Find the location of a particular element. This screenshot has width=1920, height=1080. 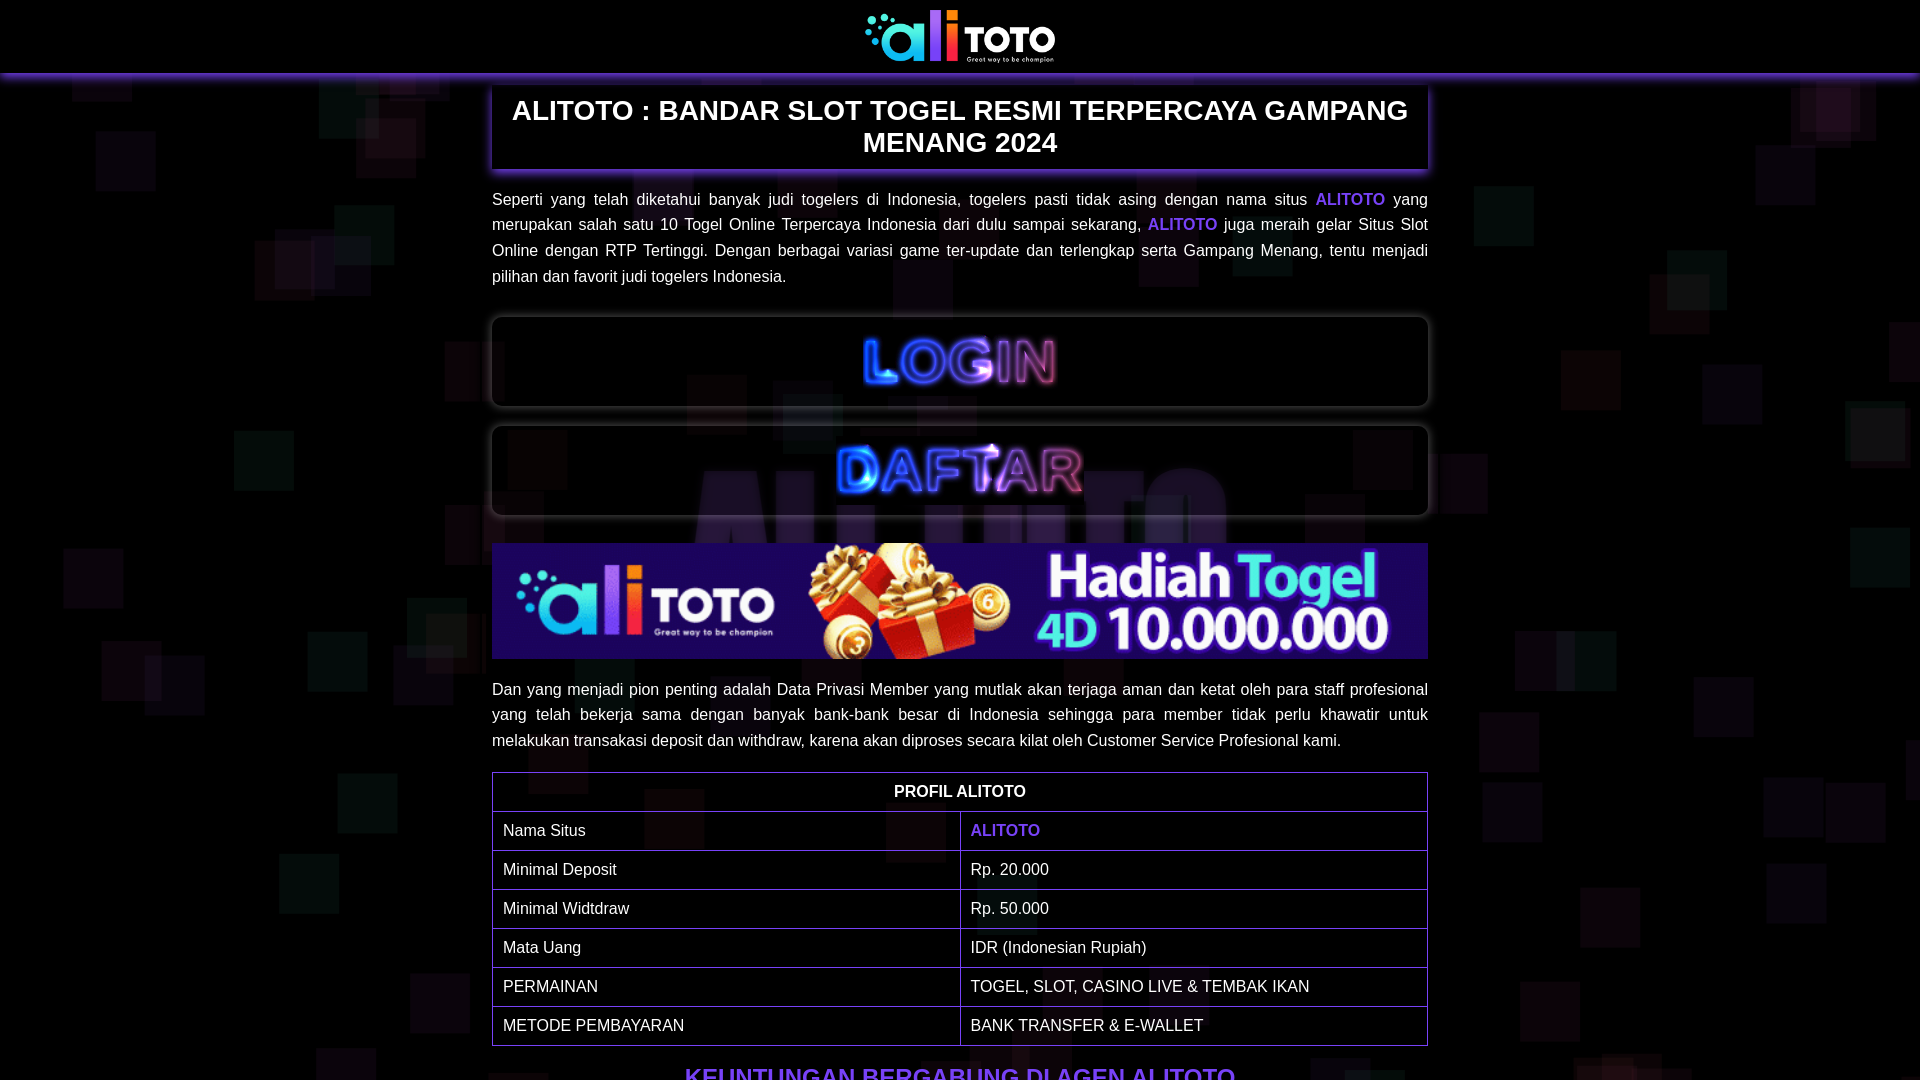

ALITOTO is located at coordinates (1004, 830).